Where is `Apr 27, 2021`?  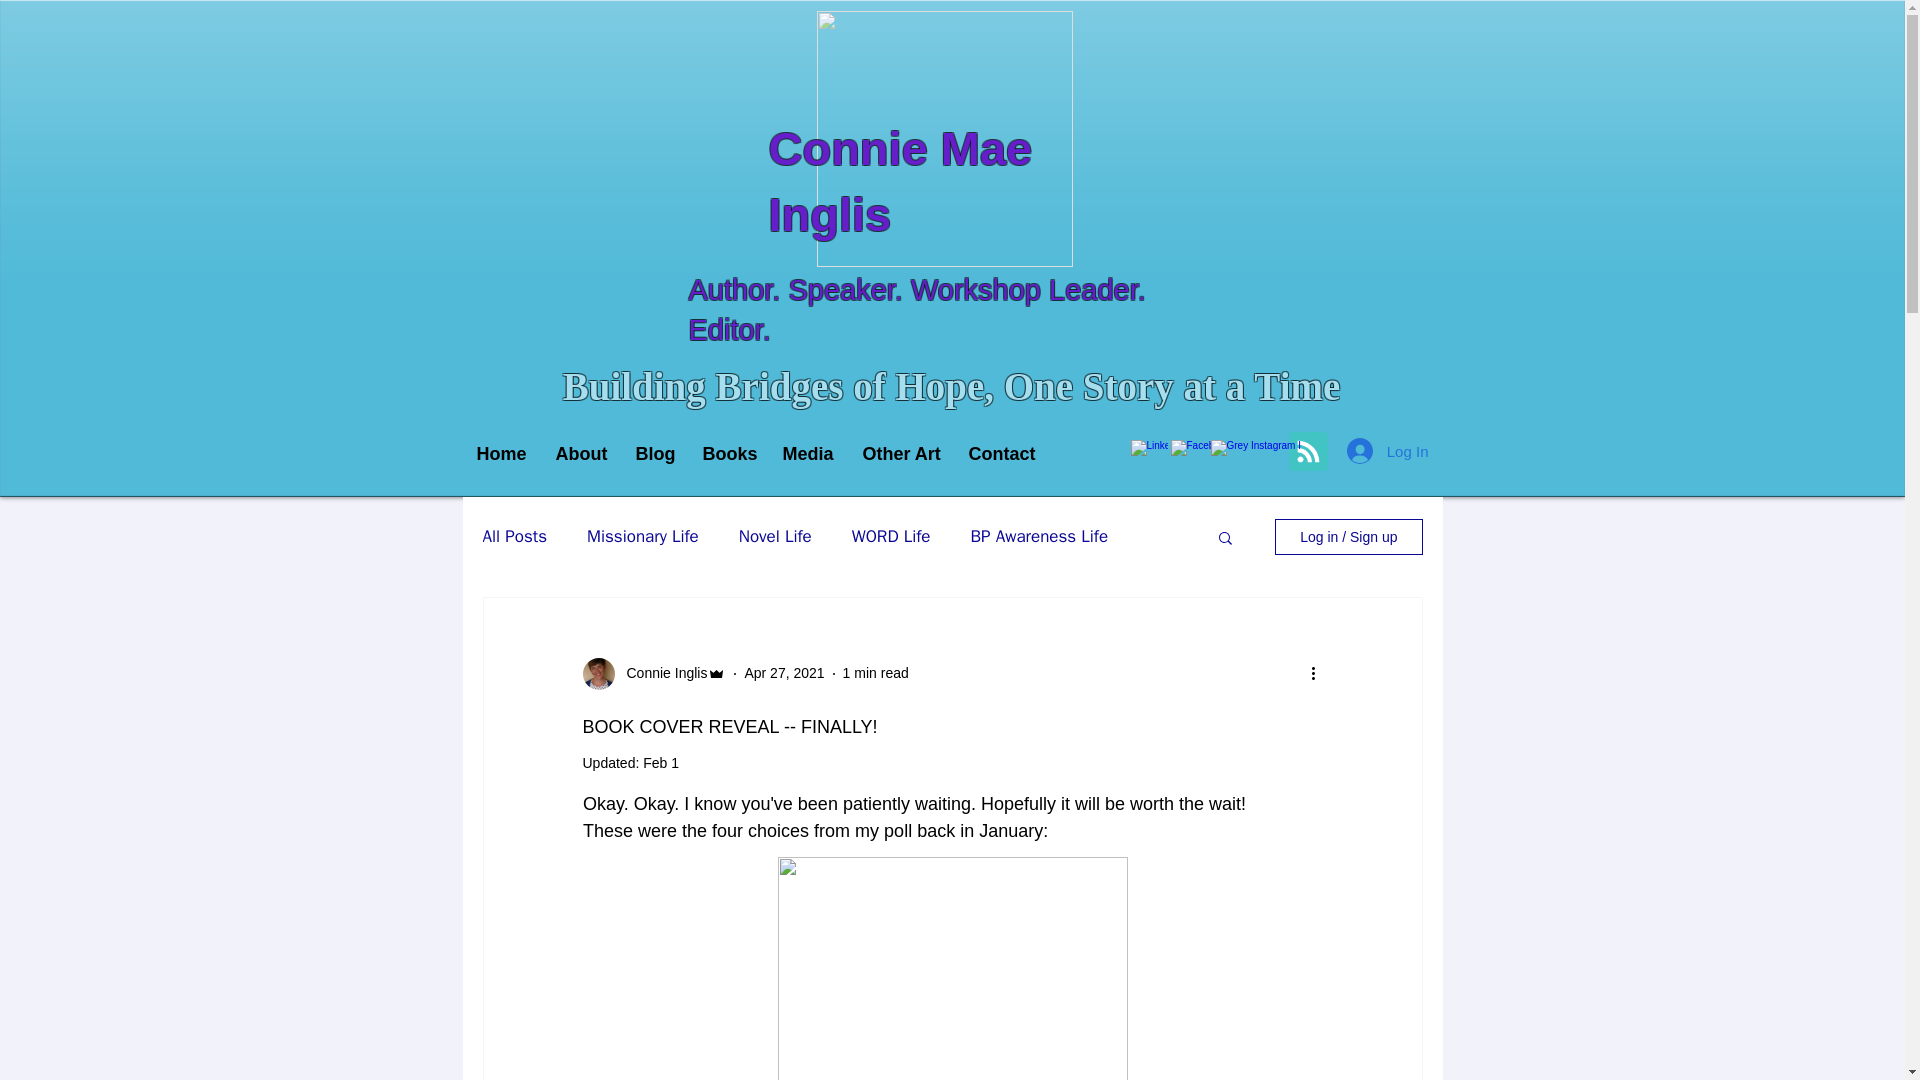 Apr 27, 2021 is located at coordinates (784, 673).